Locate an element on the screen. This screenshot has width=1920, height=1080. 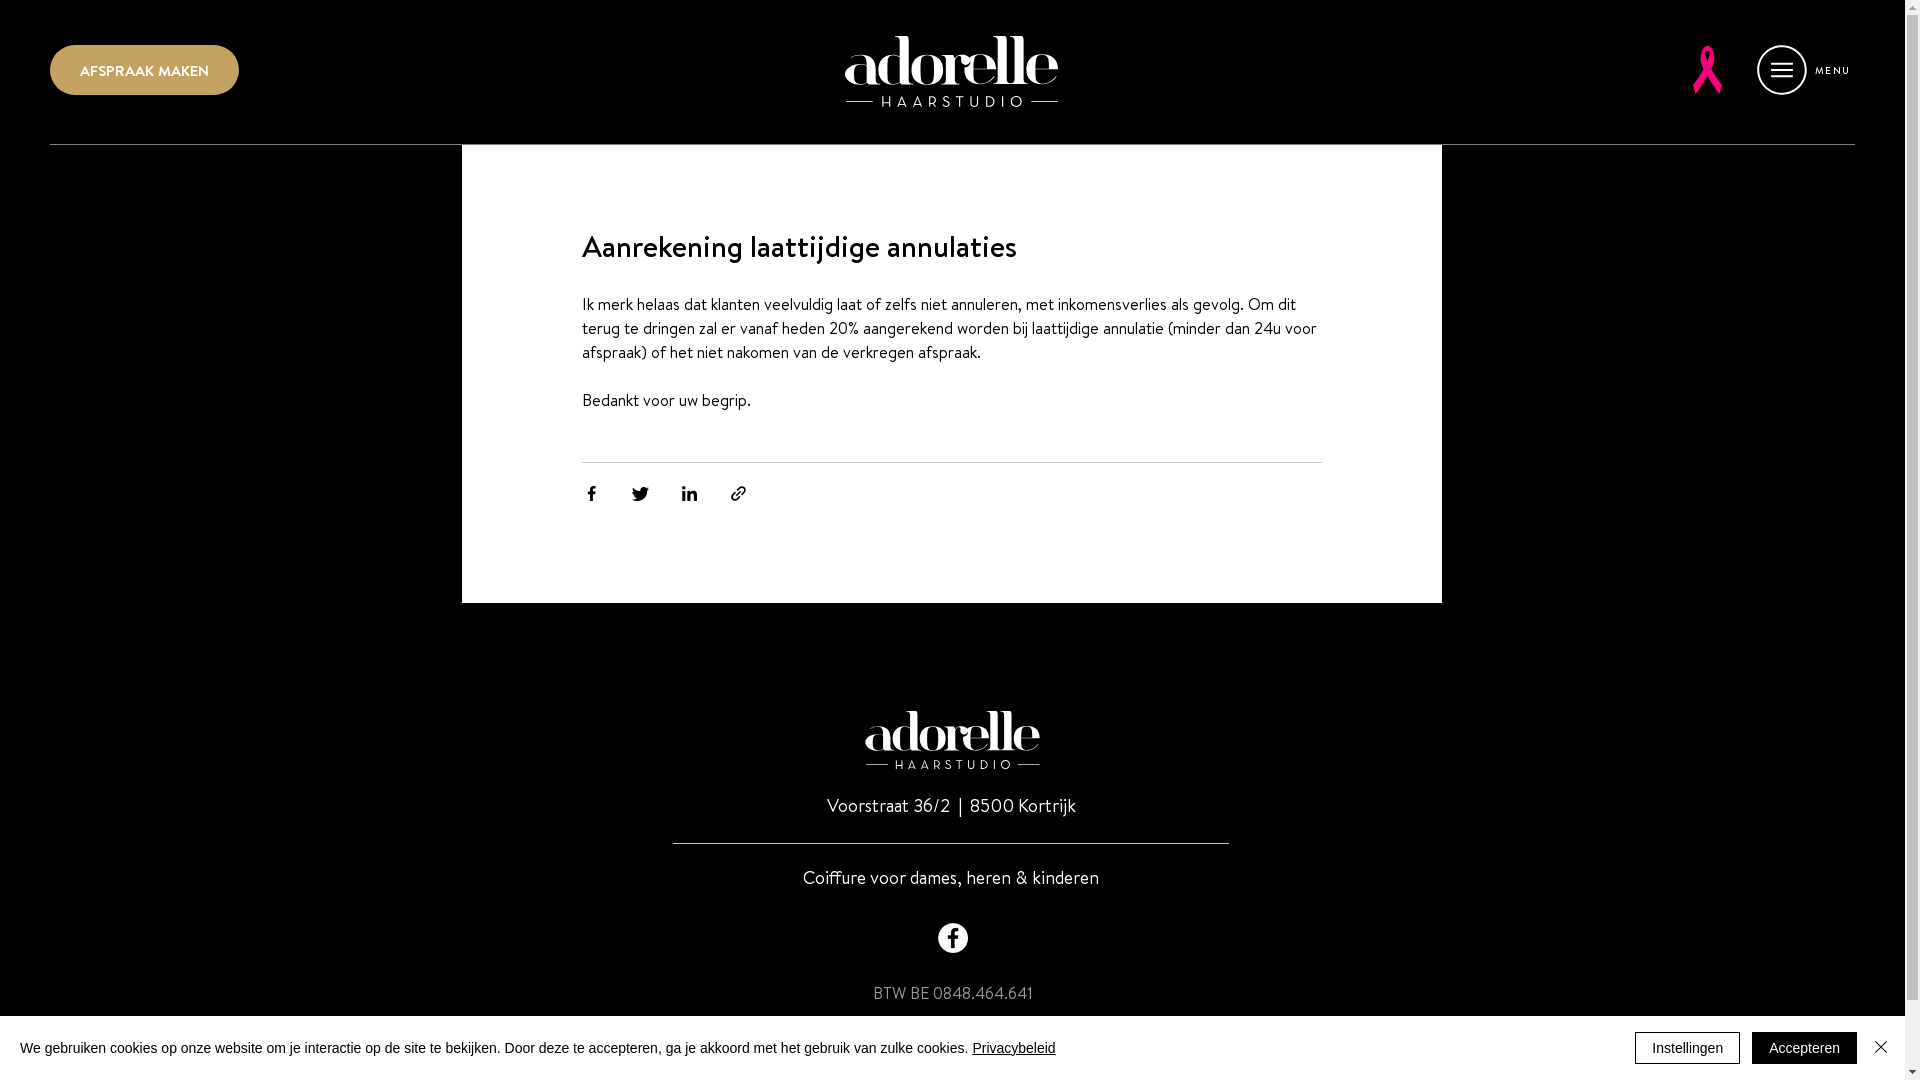
MENU is located at coordinates (1802, 70).